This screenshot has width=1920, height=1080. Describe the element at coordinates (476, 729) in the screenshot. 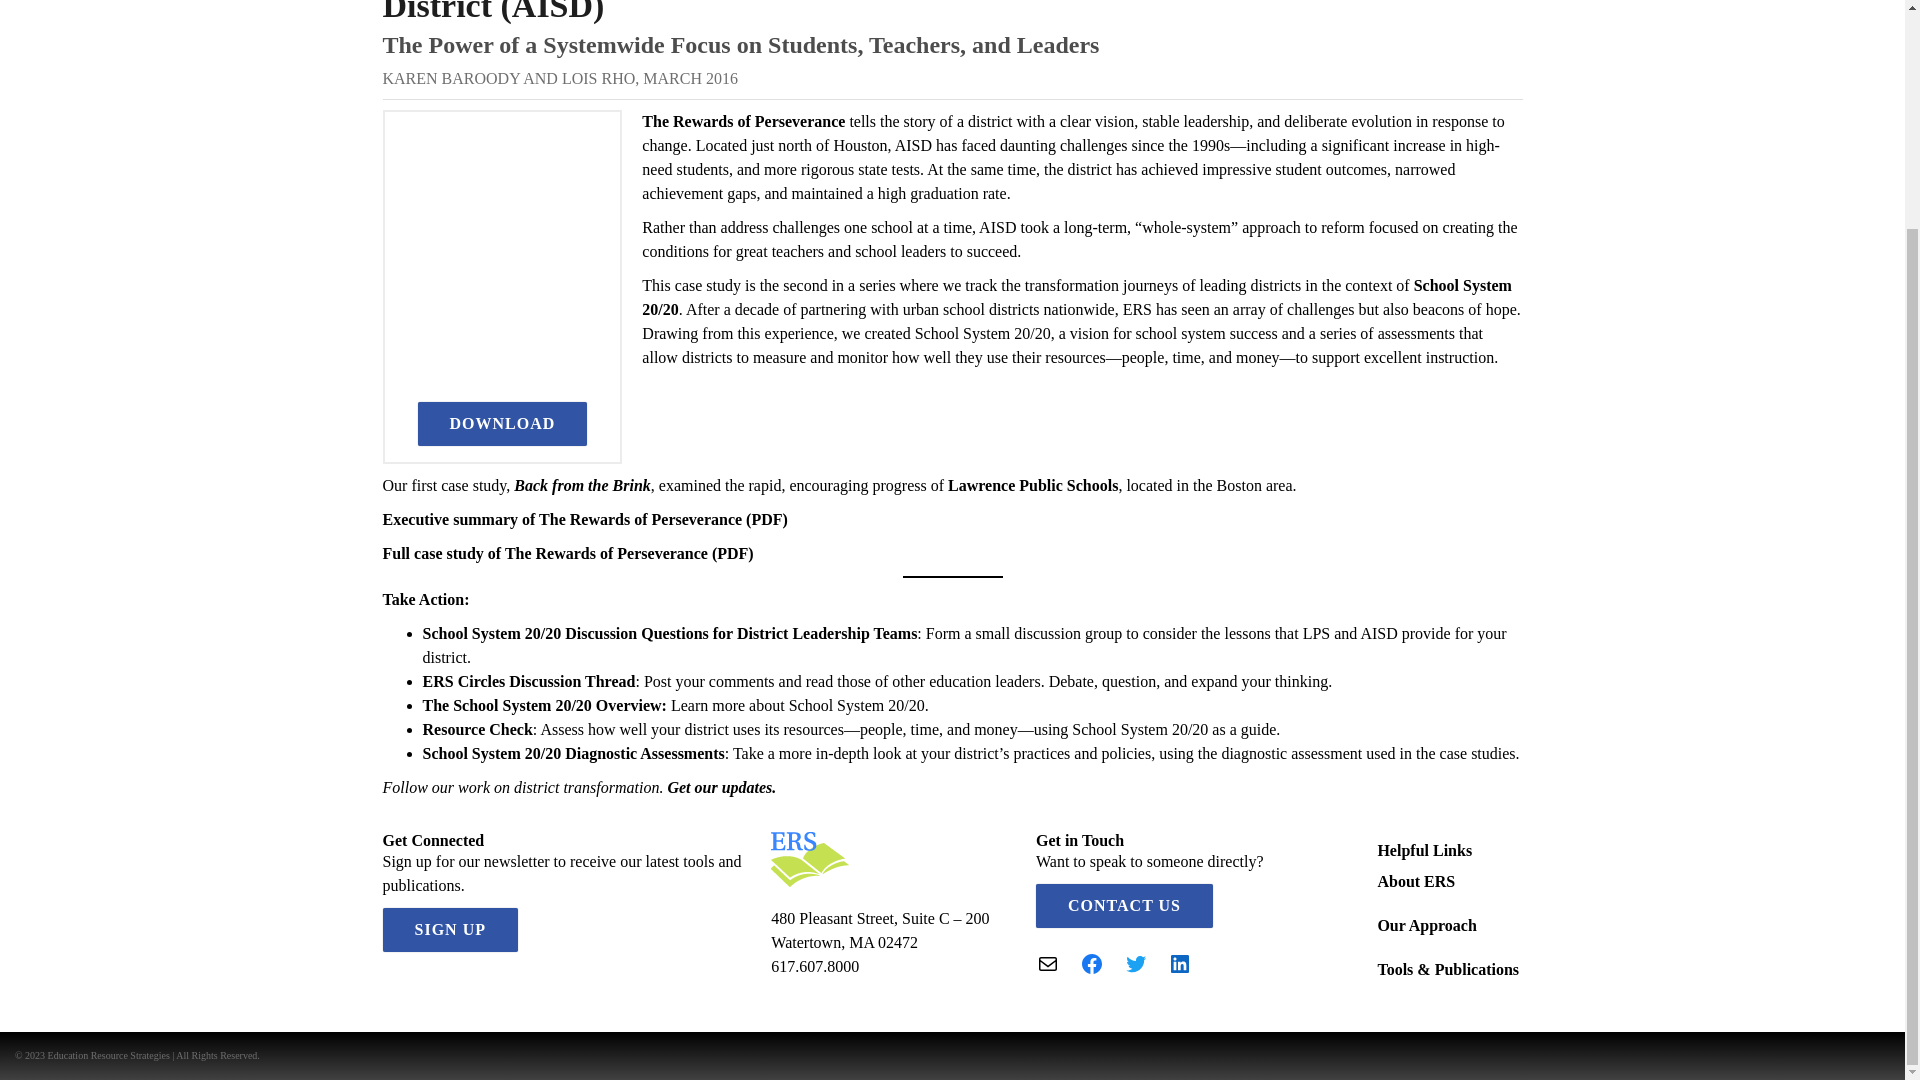

I see `Resource Check` at that location.